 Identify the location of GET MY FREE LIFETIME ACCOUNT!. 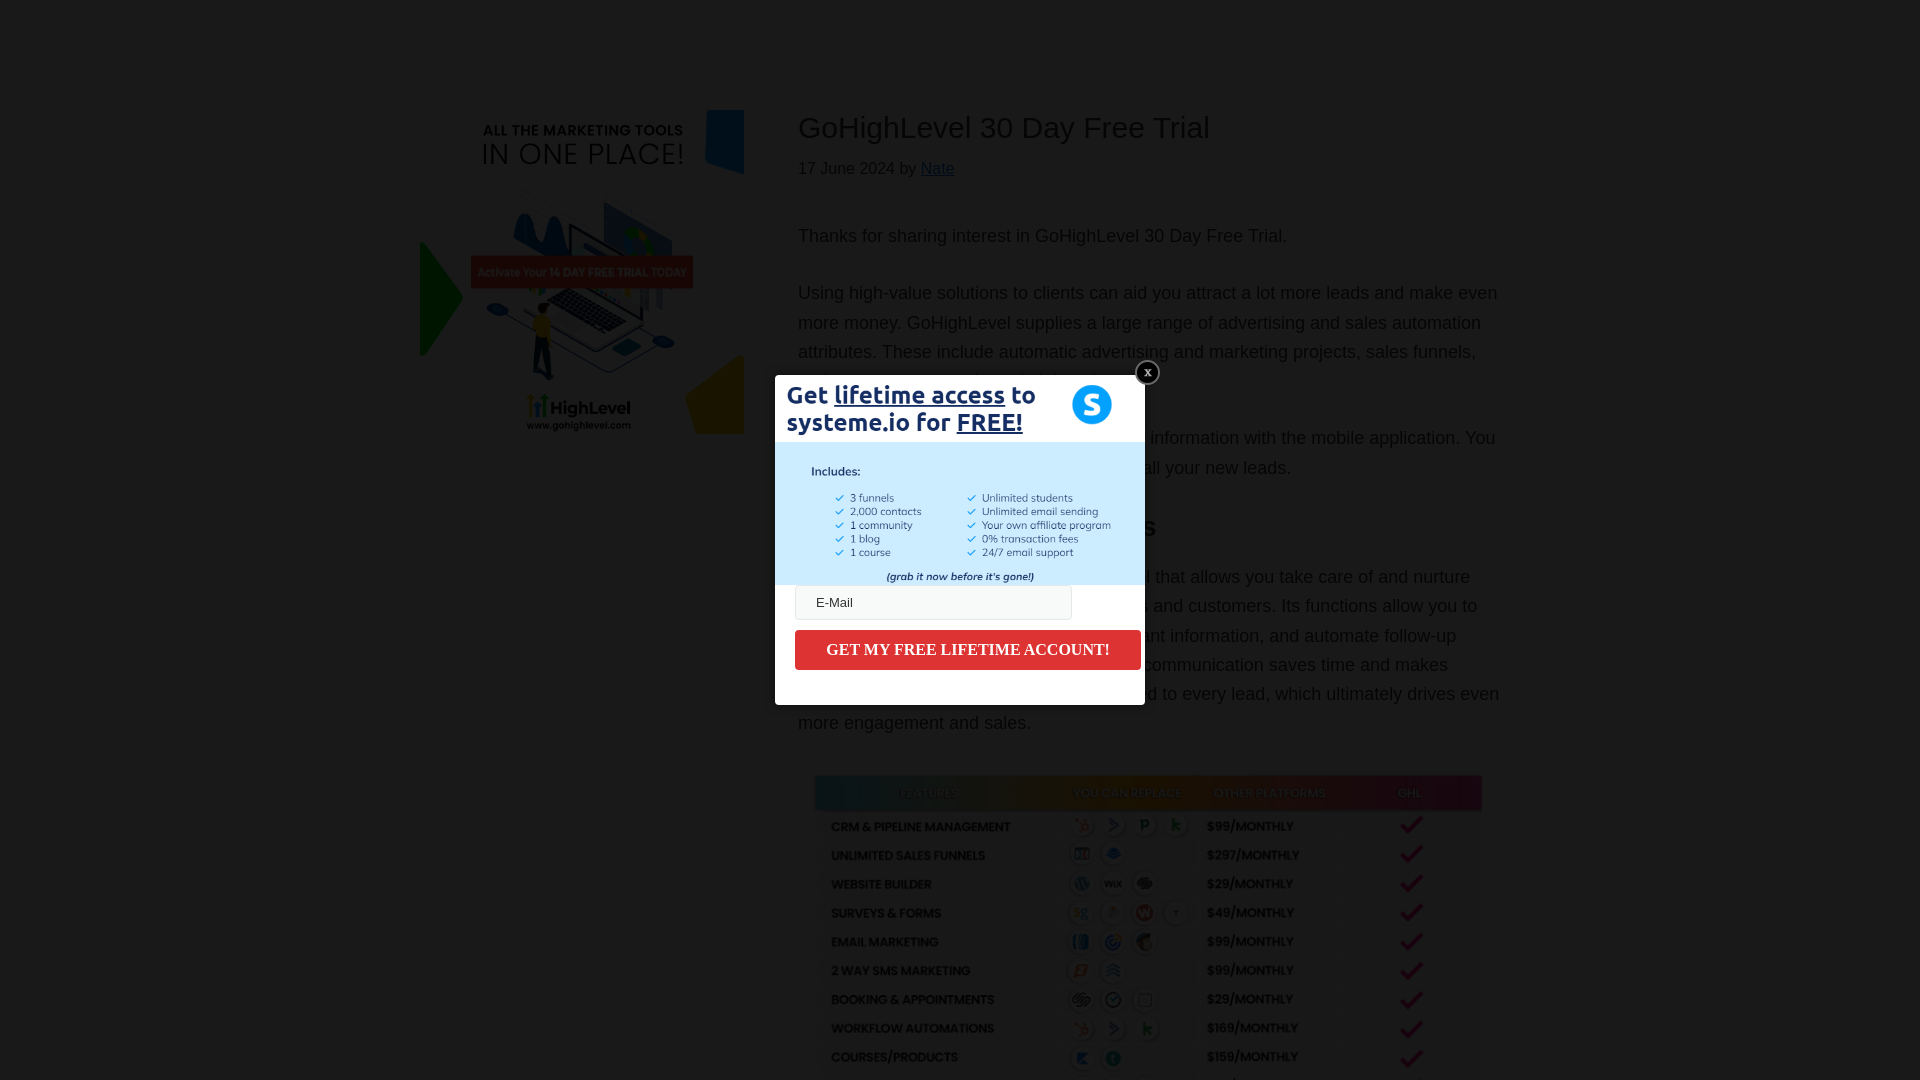
(967, 649).